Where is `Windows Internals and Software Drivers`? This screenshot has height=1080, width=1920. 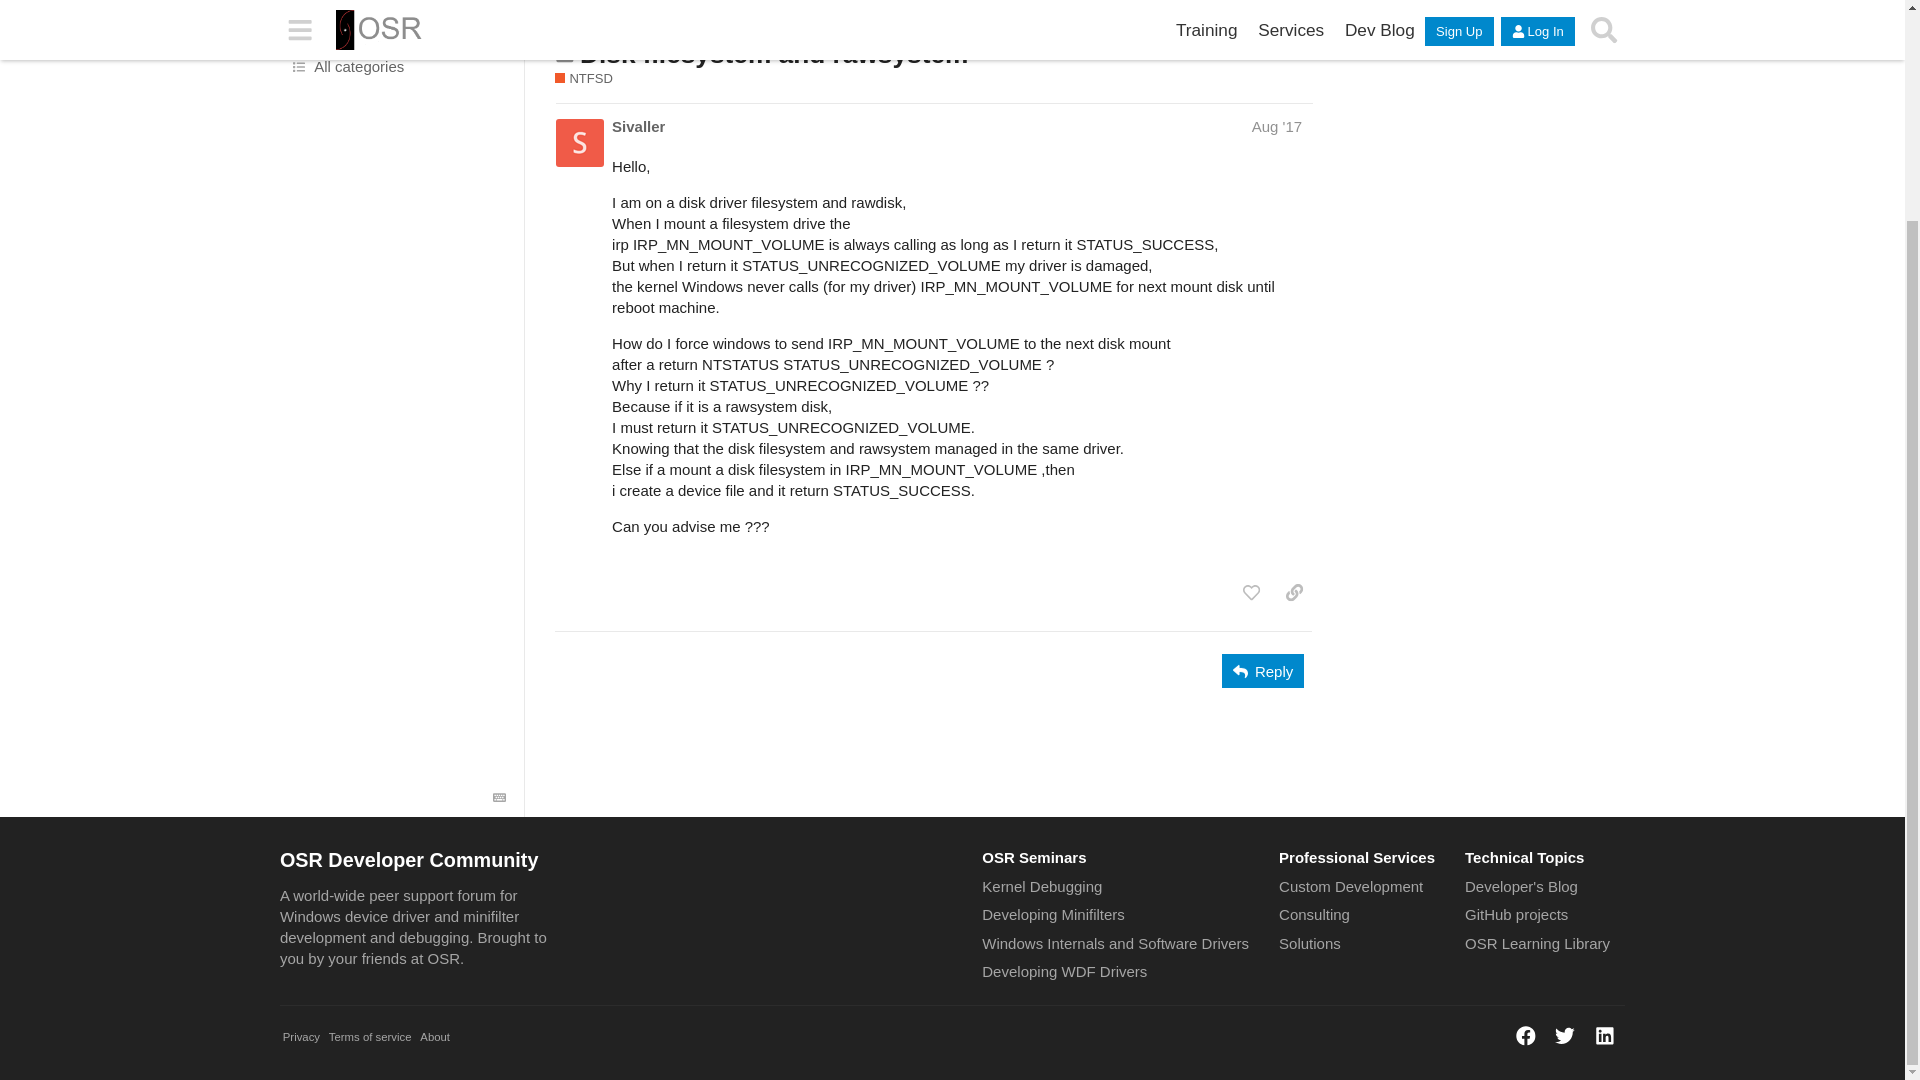 Windows Internals and Software Drivers is located at coordinates (1115, 943).